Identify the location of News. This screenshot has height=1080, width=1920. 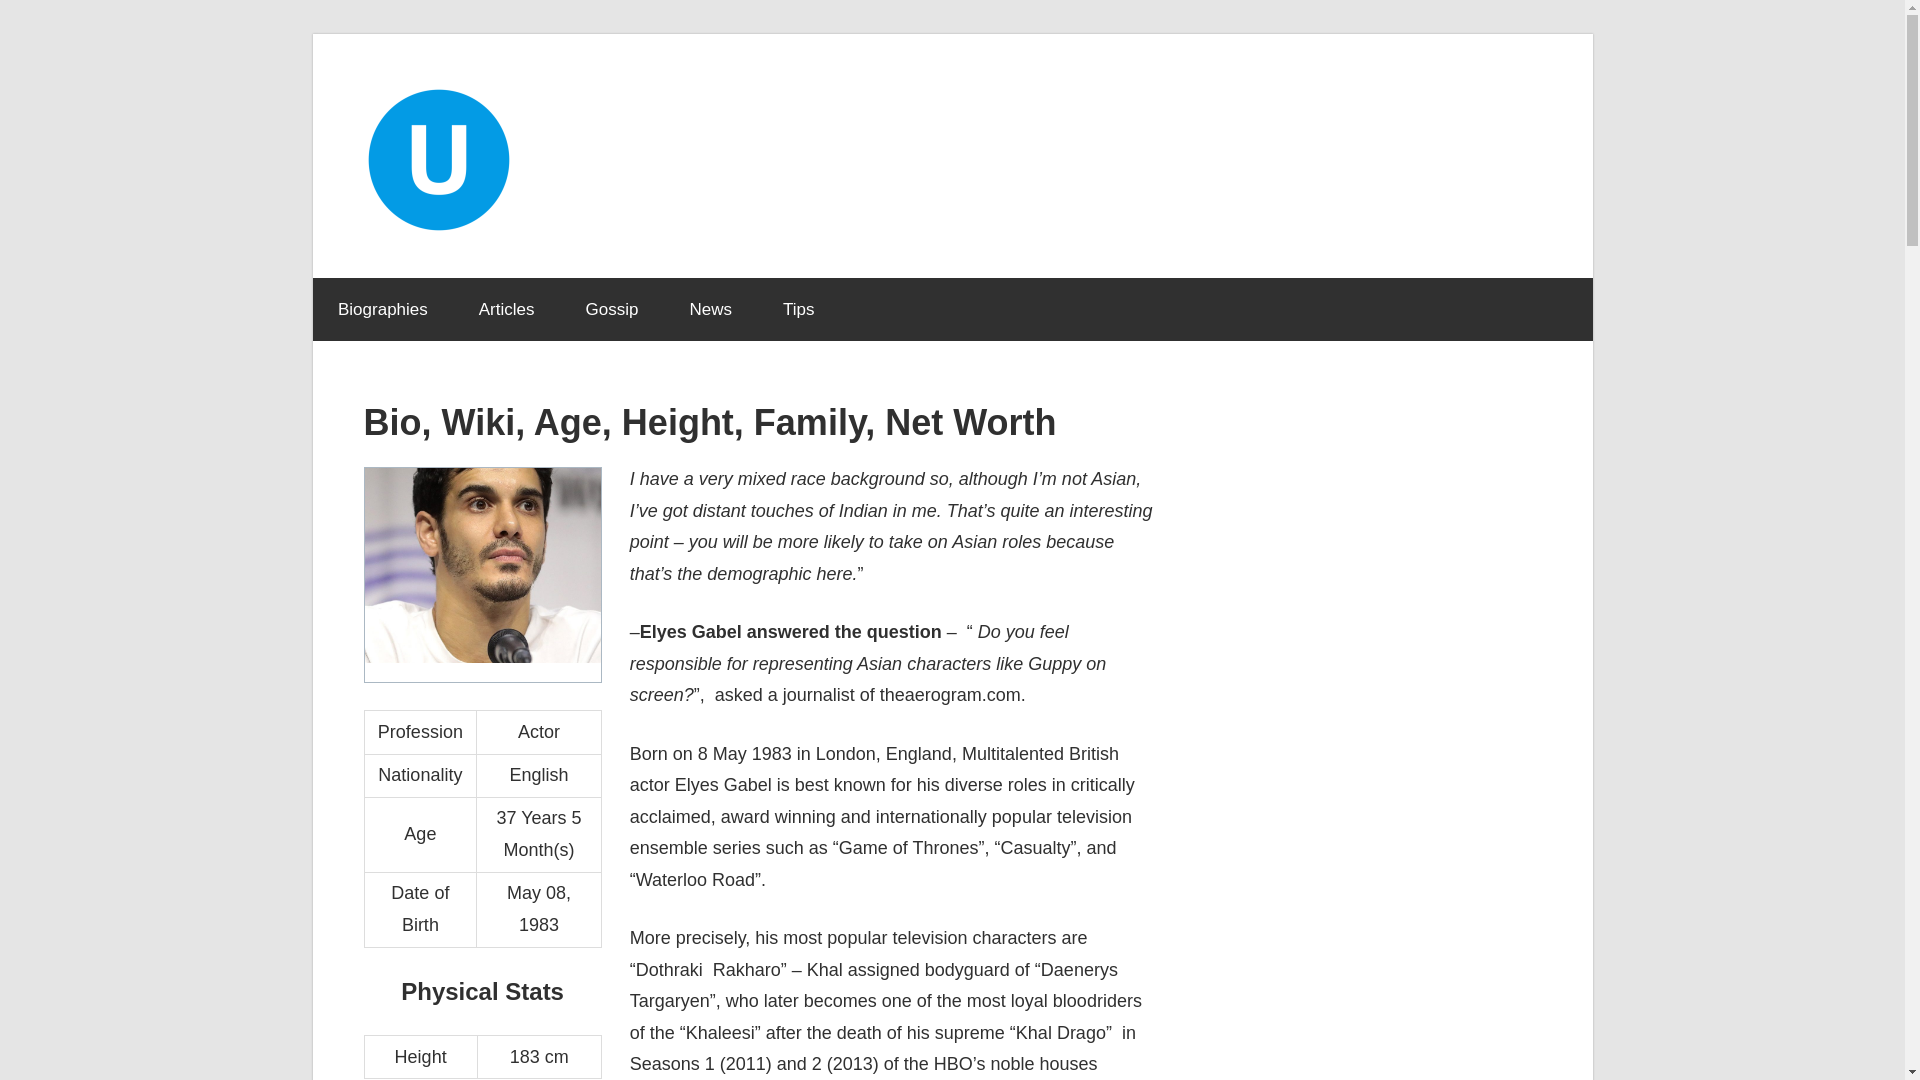
(711, 310).